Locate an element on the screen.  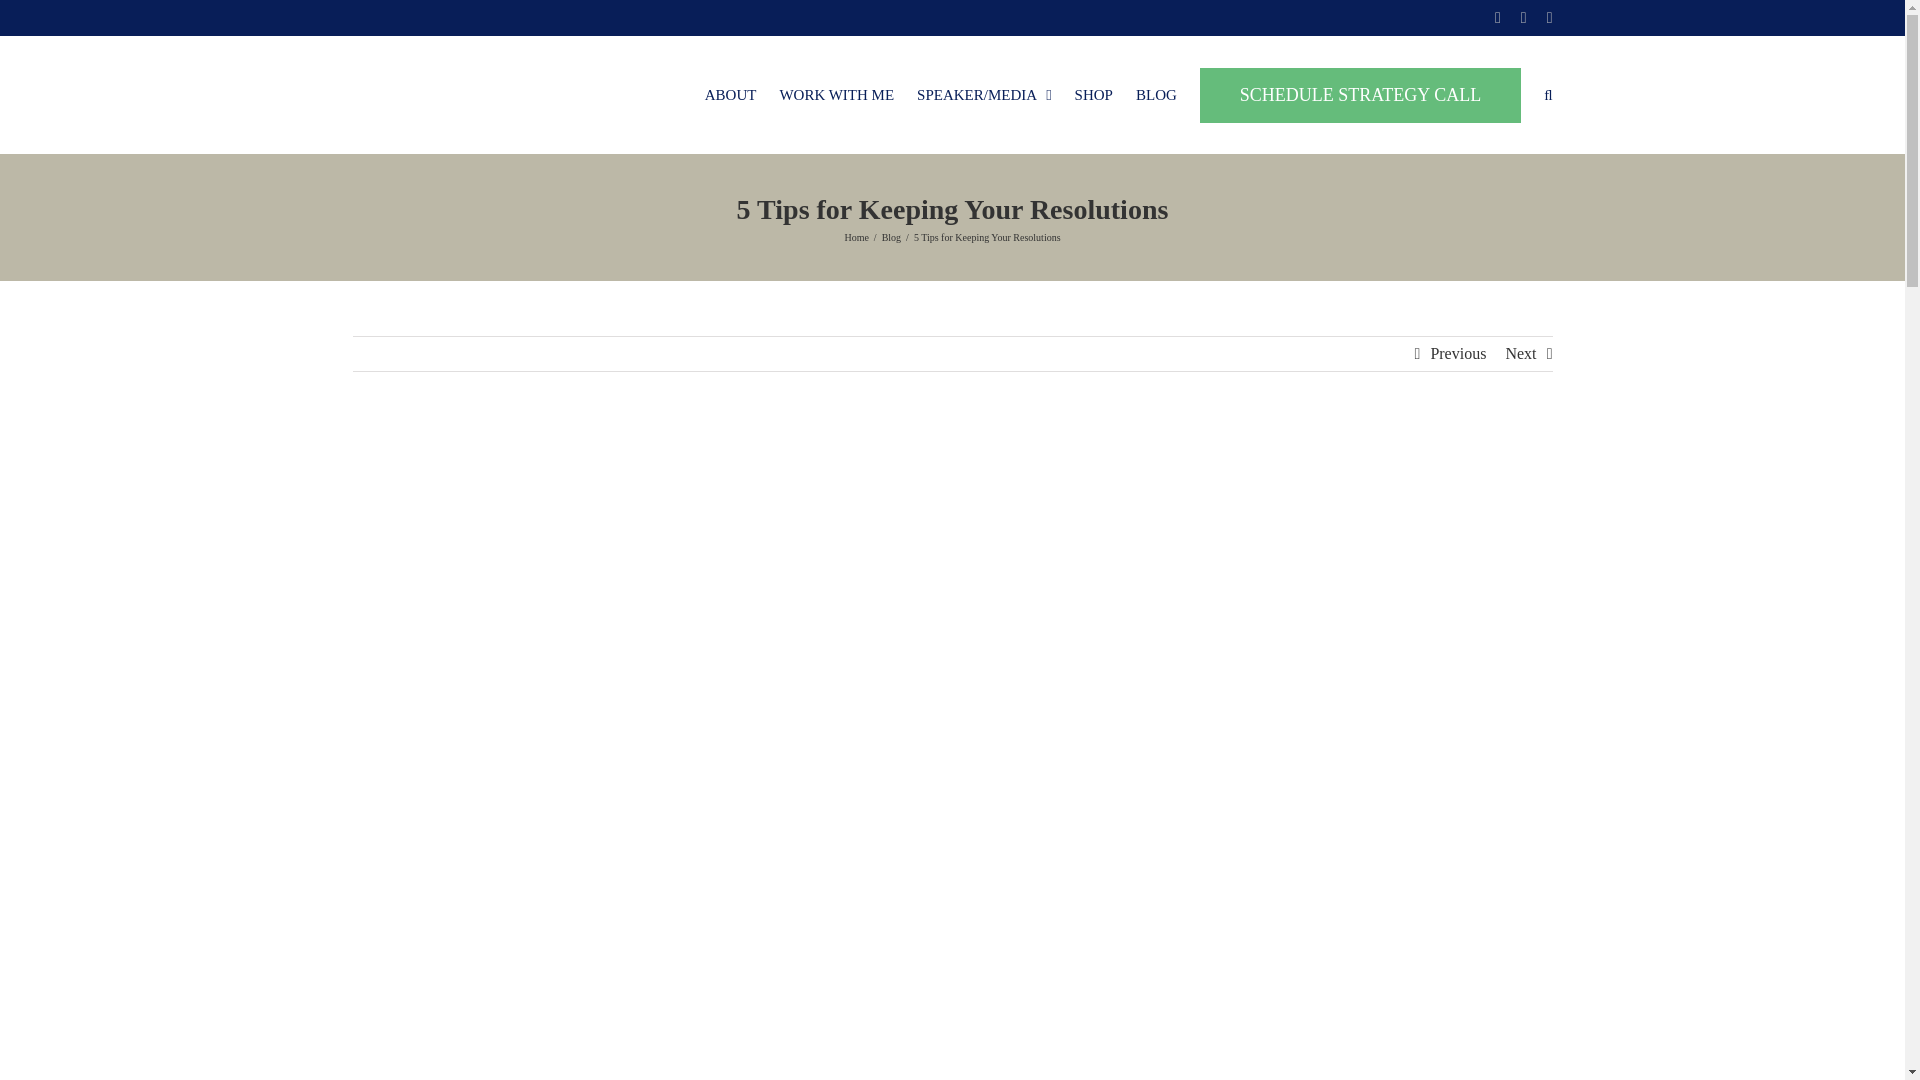
WORK WITH ME is located at coordinates (836, 94).